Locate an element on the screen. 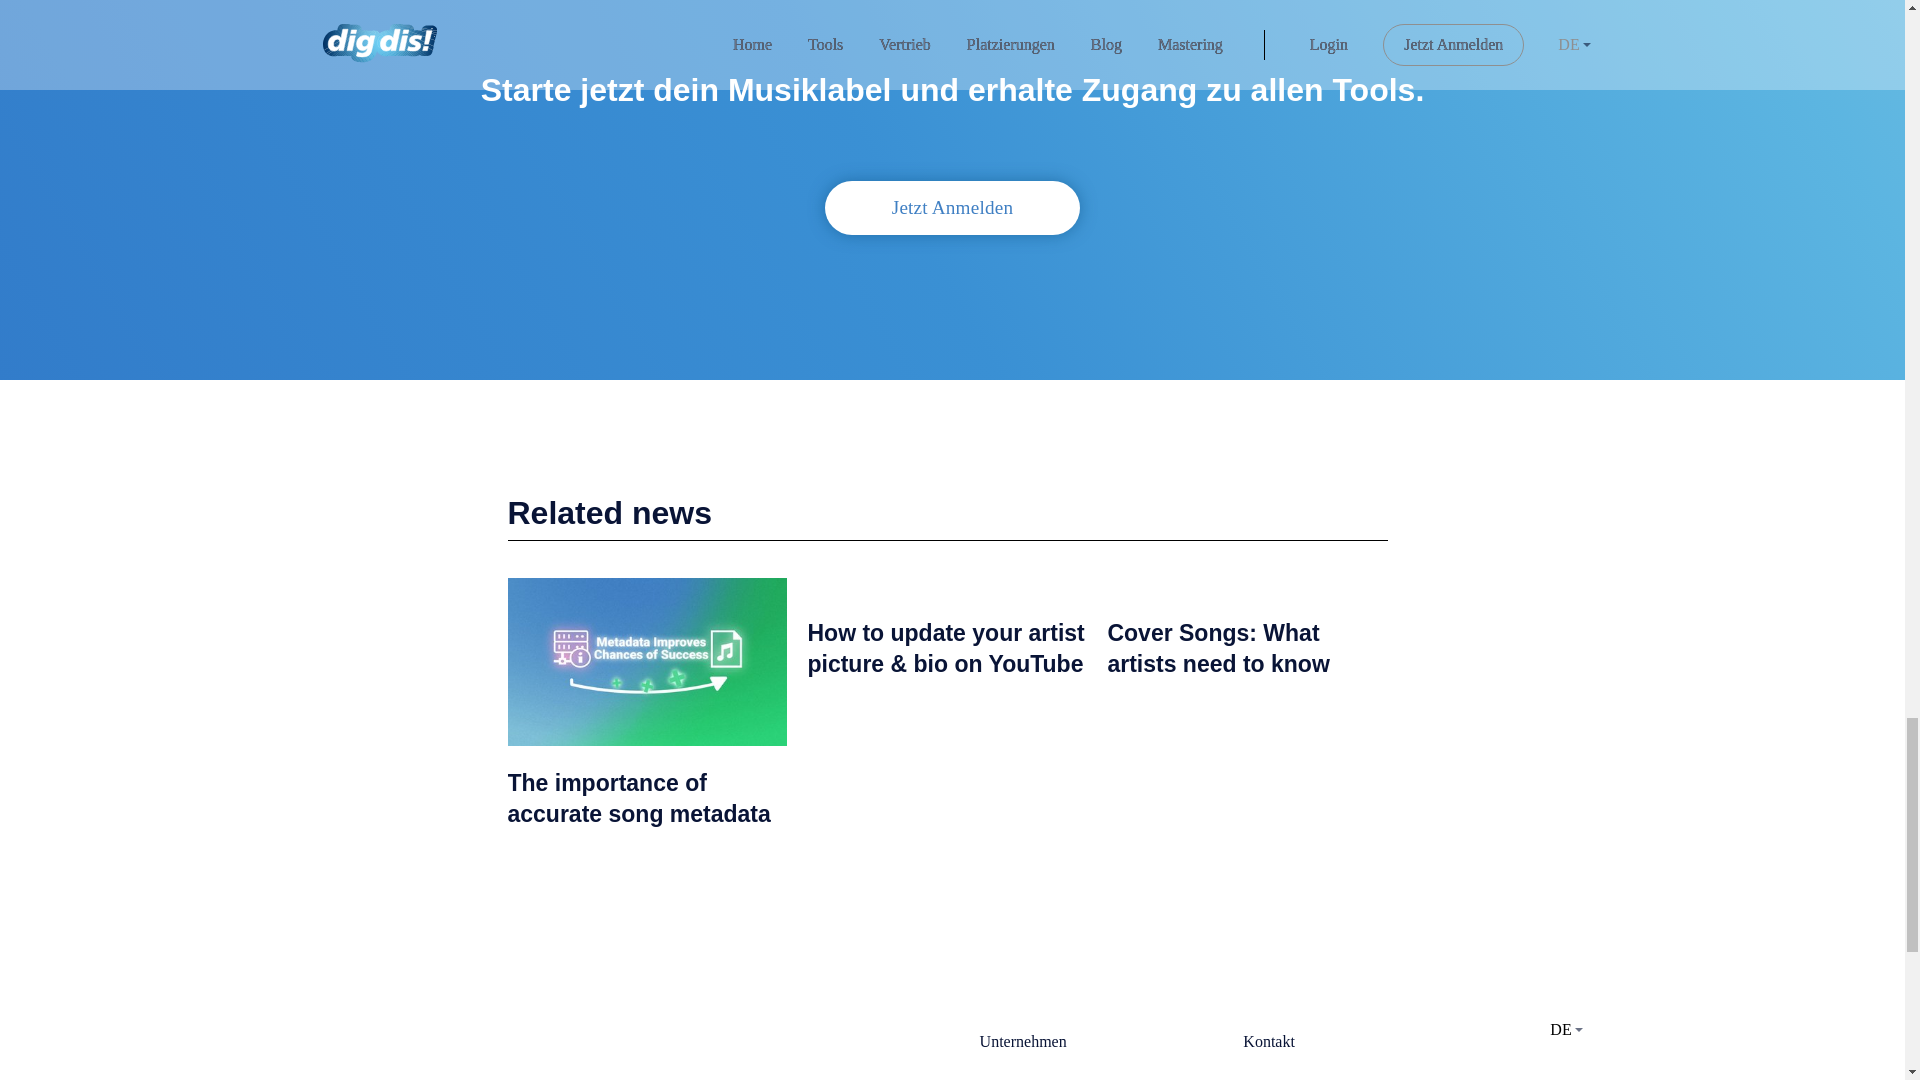  The importance of accurate song metadata is located at coordinates (640, 798).